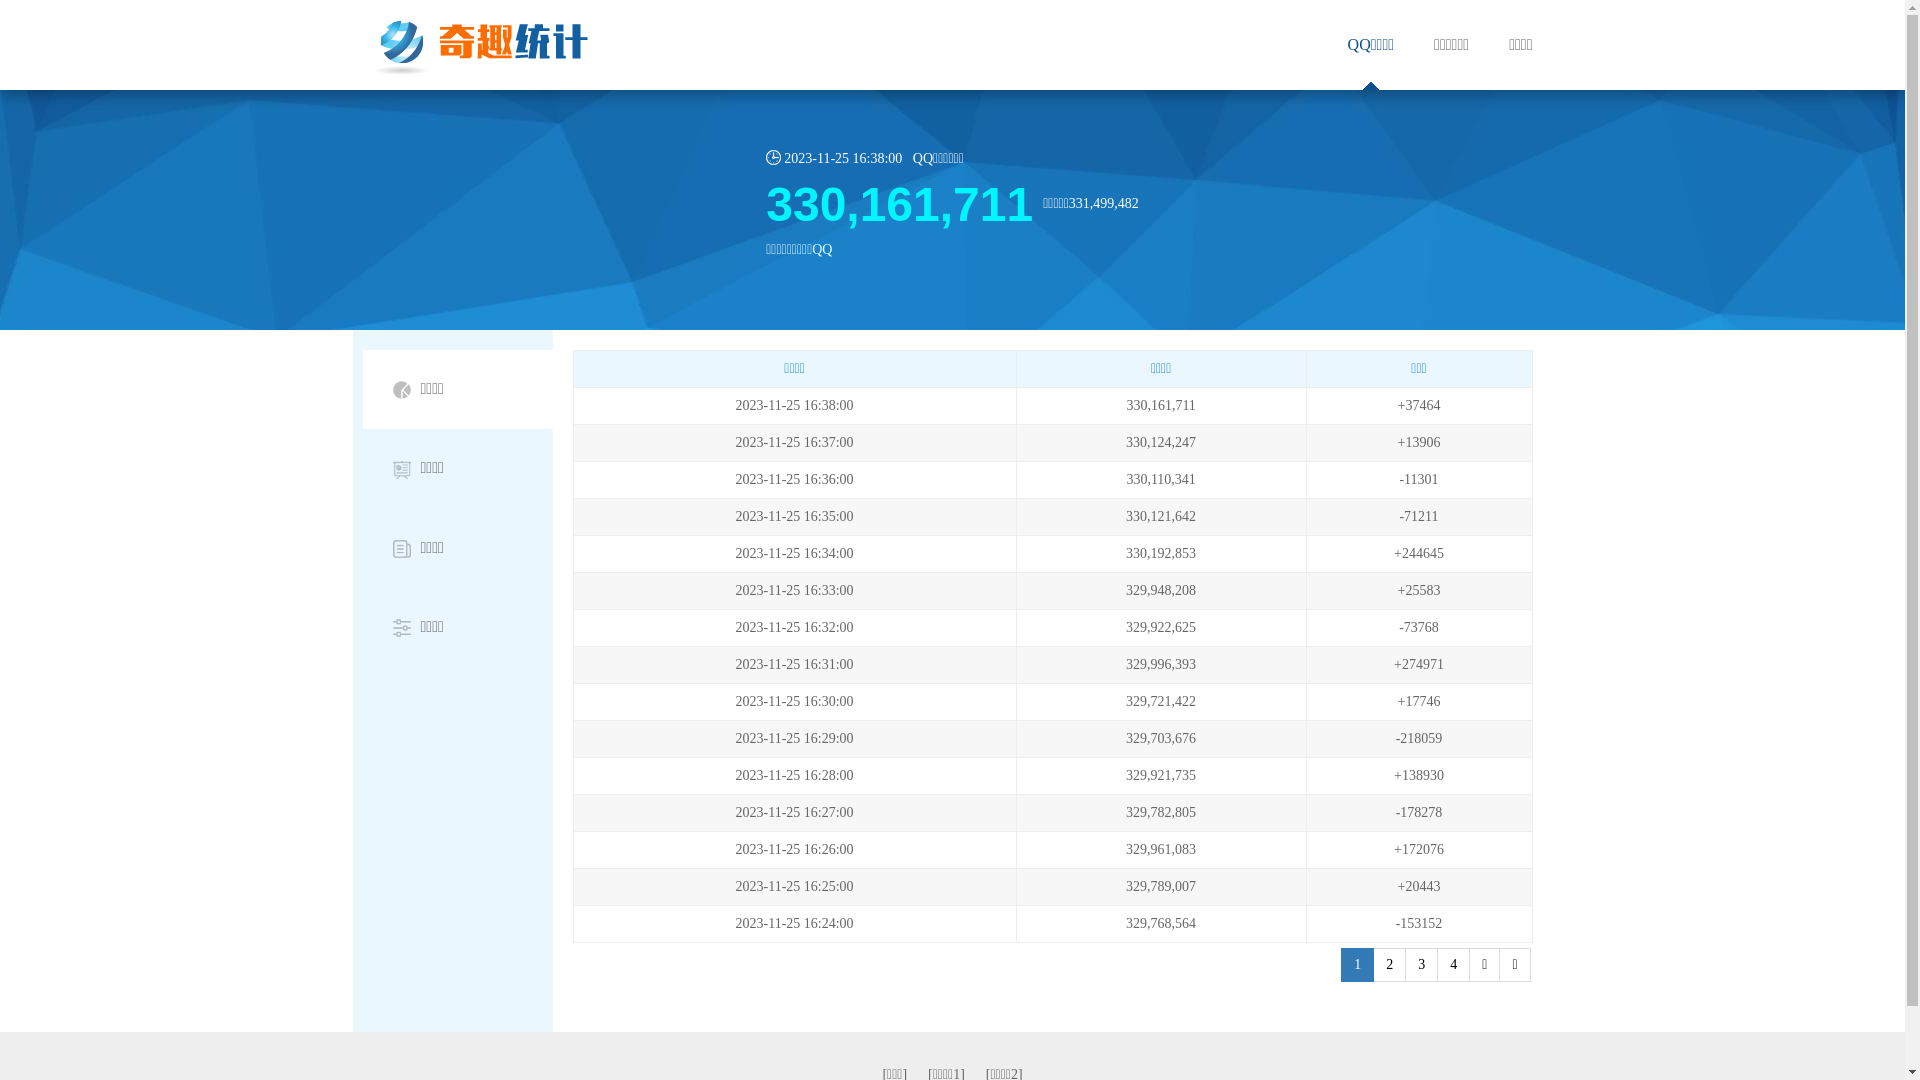 This screenshot has height=1080, width=1920. Describe the element at coordinates (1390, 965) in the screenshot. I see `2` at that location.